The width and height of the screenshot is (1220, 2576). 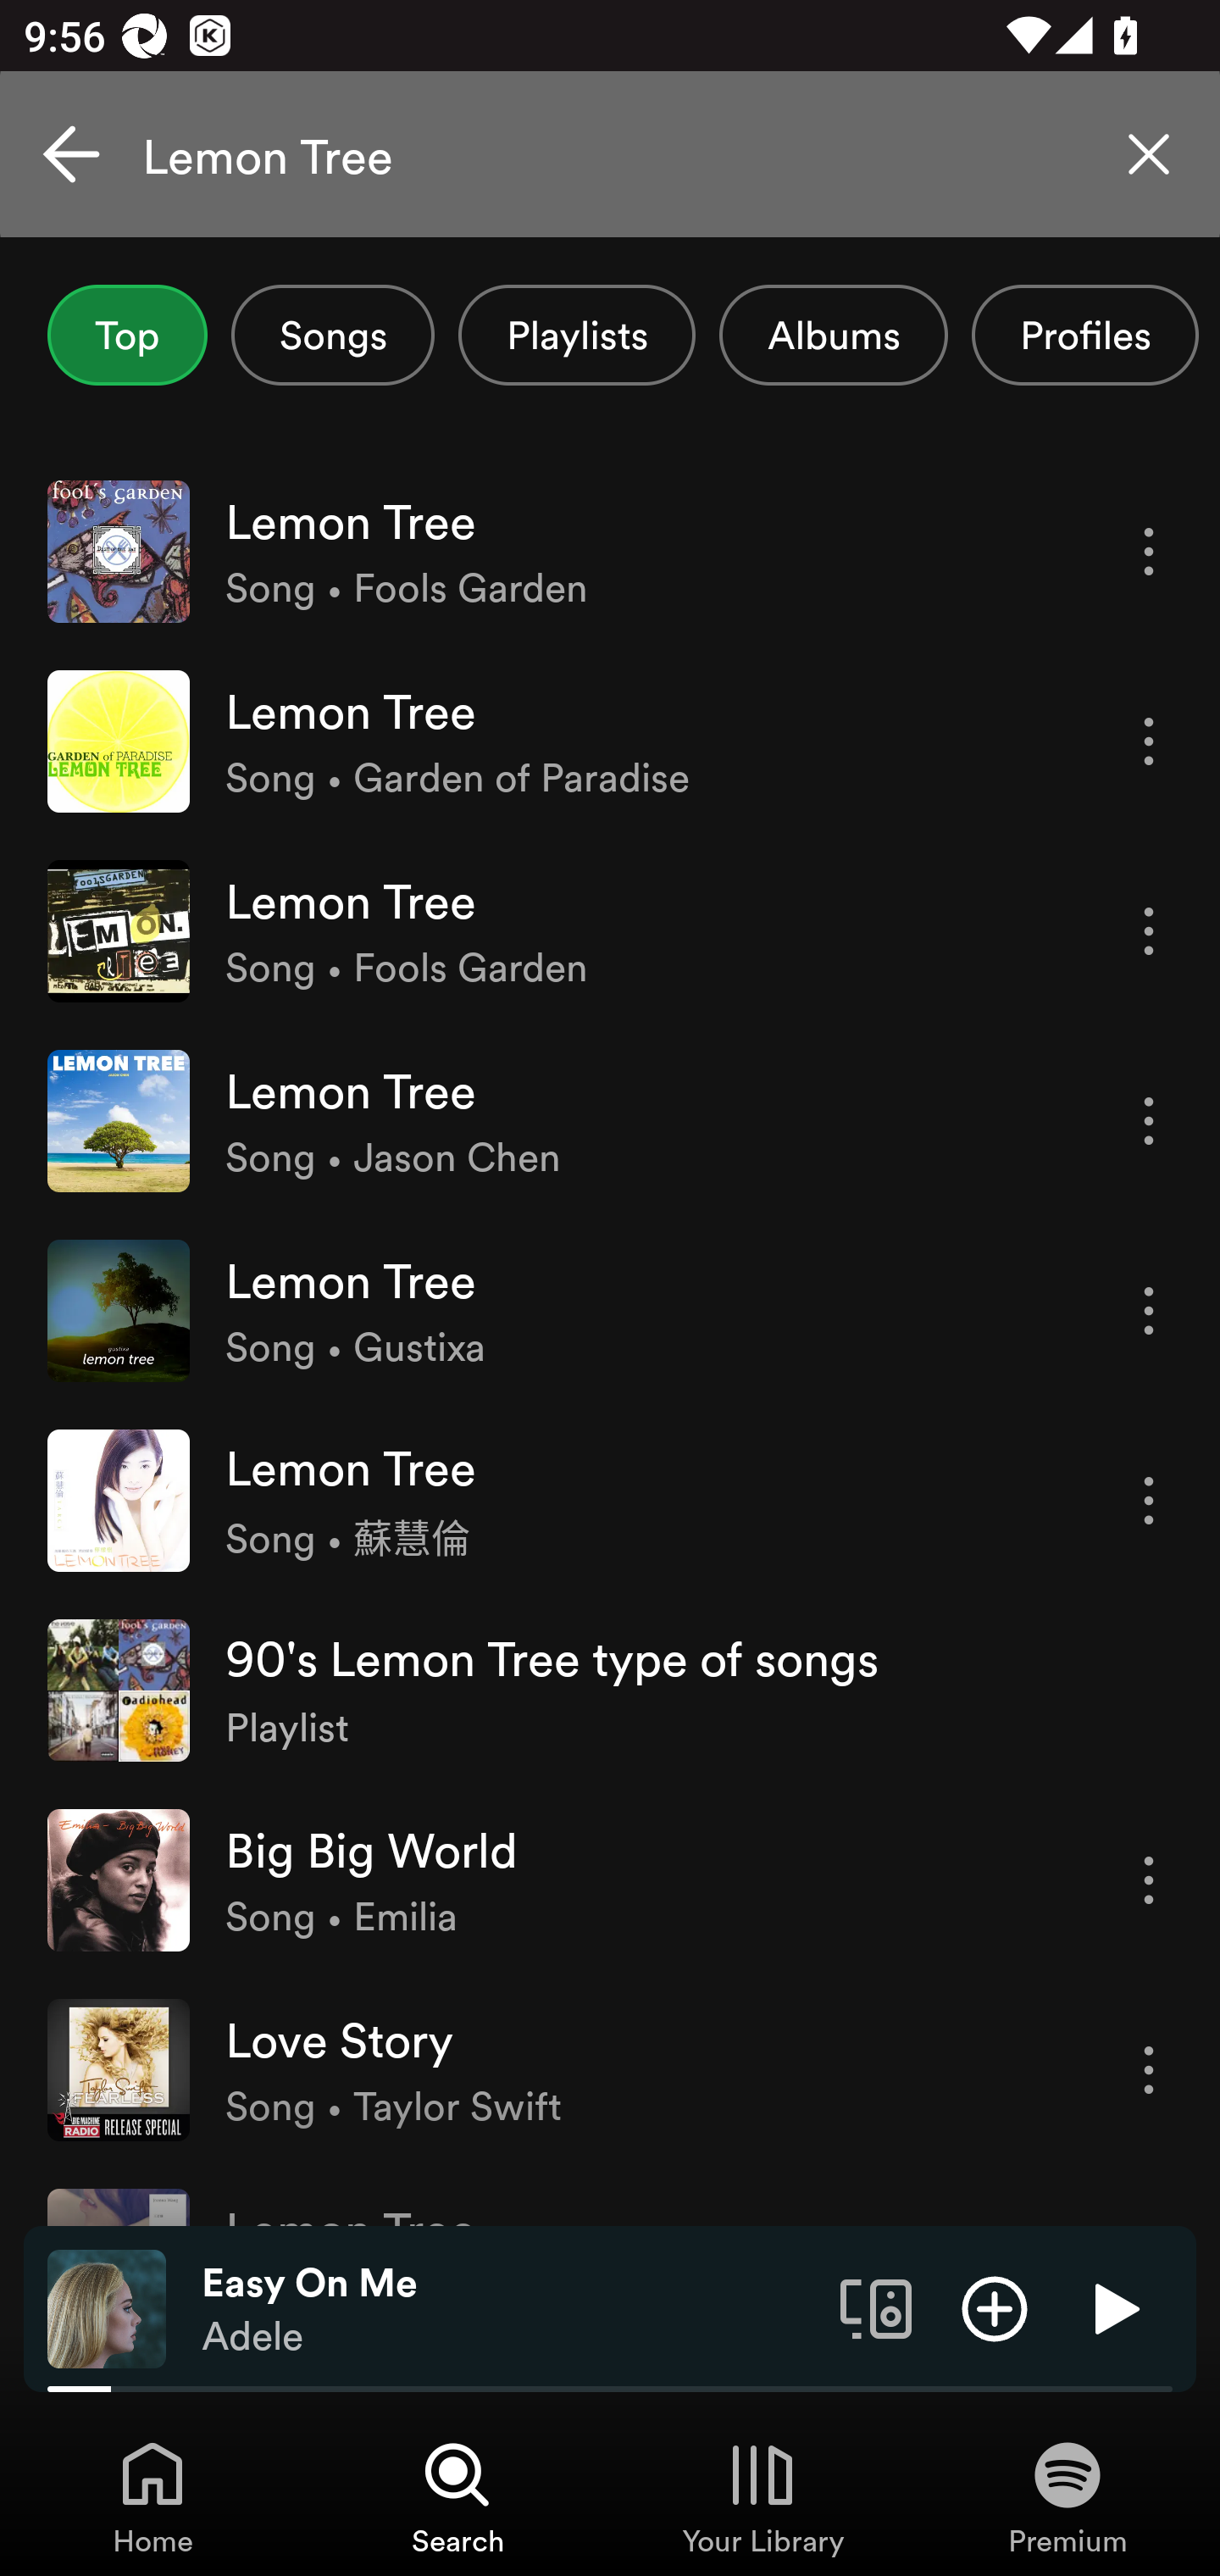 What do you see at coordinates (576, 335) in the screenshot?
I see `Playlists` at bounding box center [576, 335].